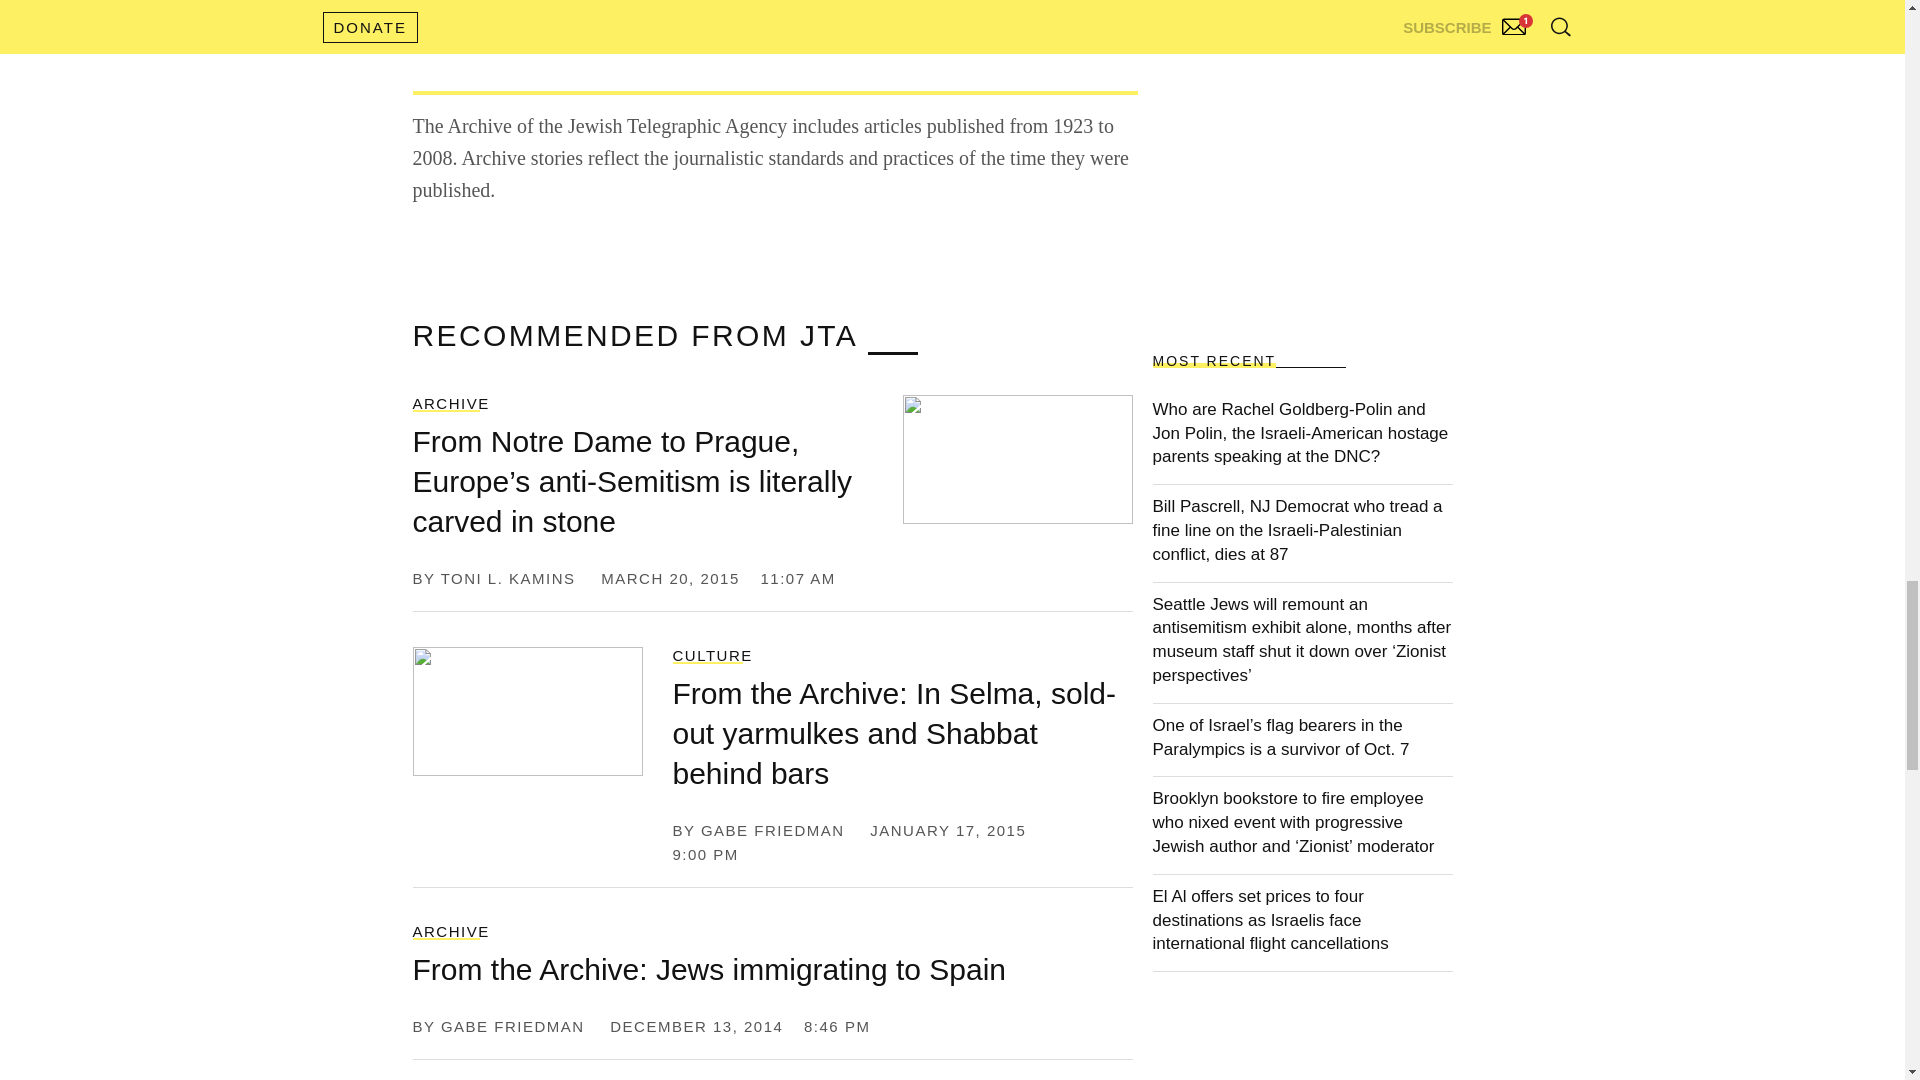 This screenshot has height=1080, width=1920. What do you see at coordinates (664, 4) in the screenshot?
I see `Click to share on WhatsApp` at bounding box center [664, 4].